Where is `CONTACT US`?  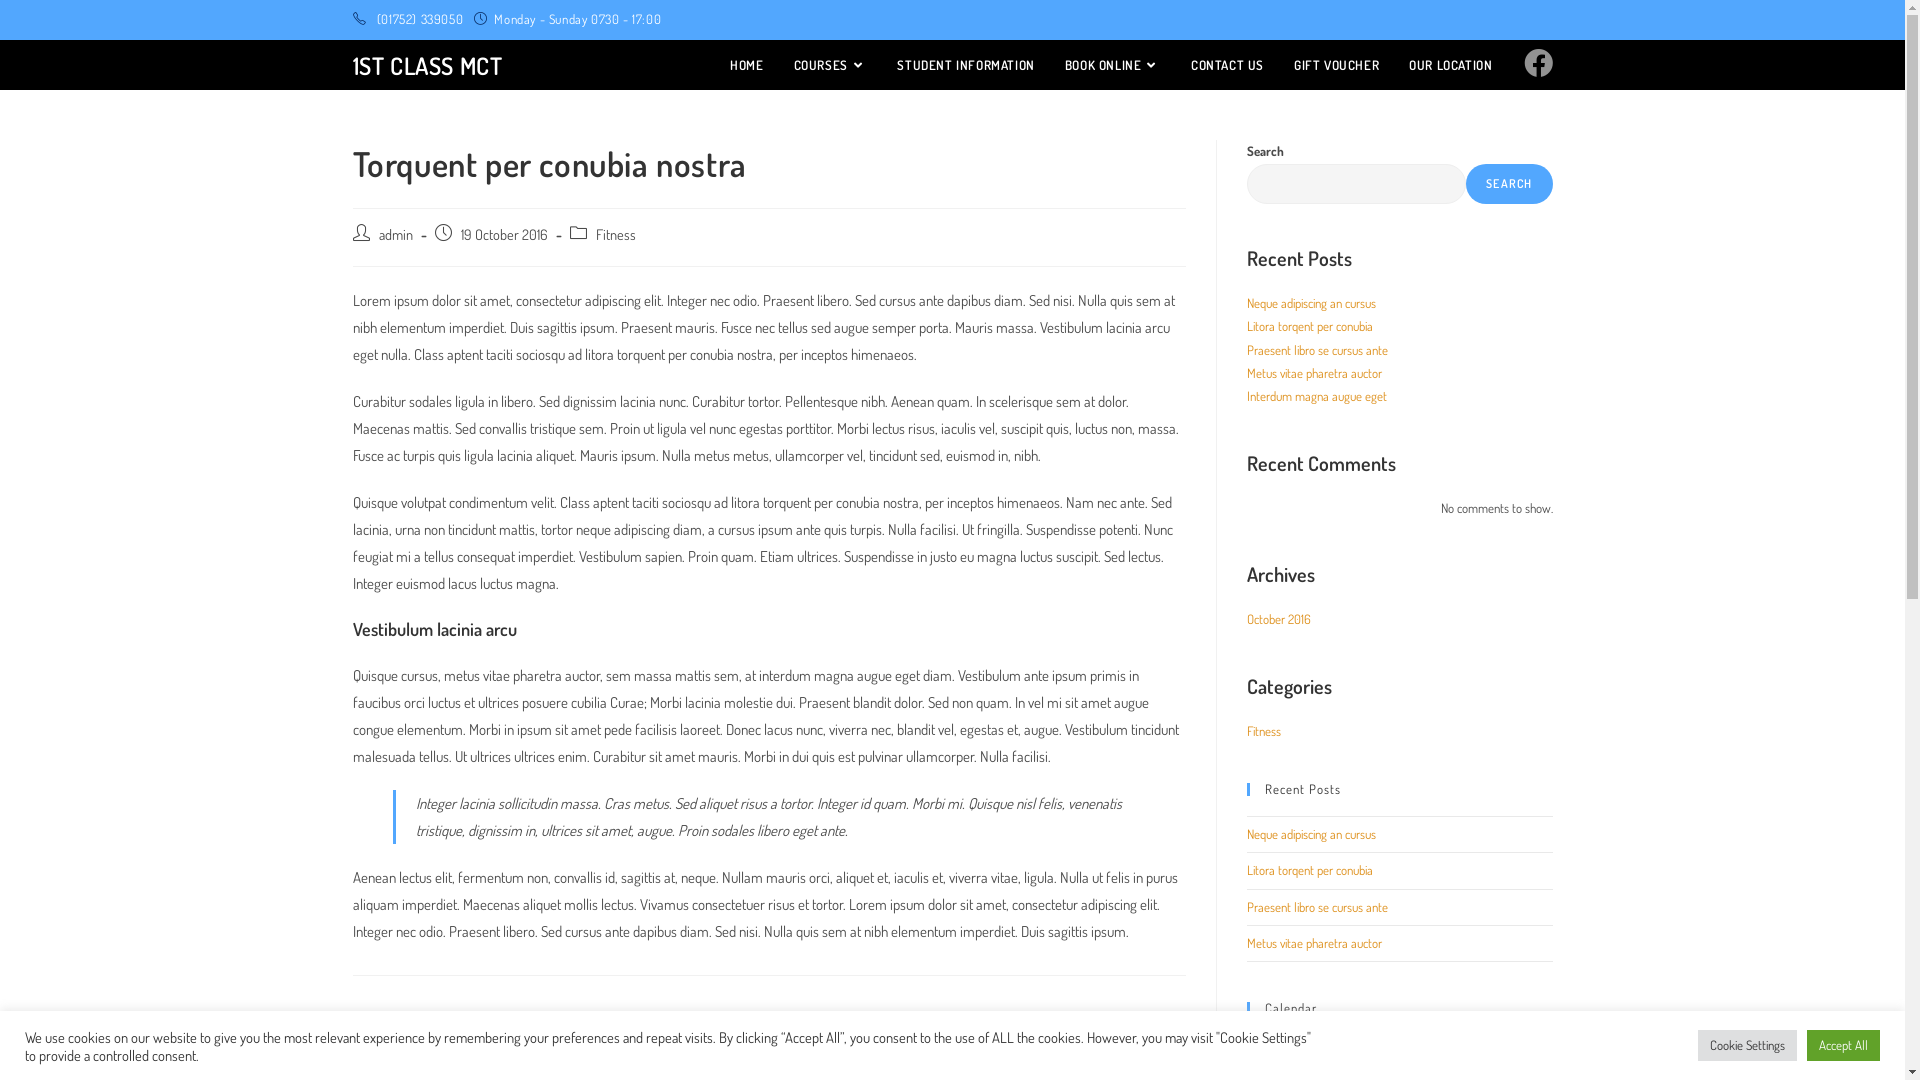
CONTACT US is located at coordinates (1228, 65).